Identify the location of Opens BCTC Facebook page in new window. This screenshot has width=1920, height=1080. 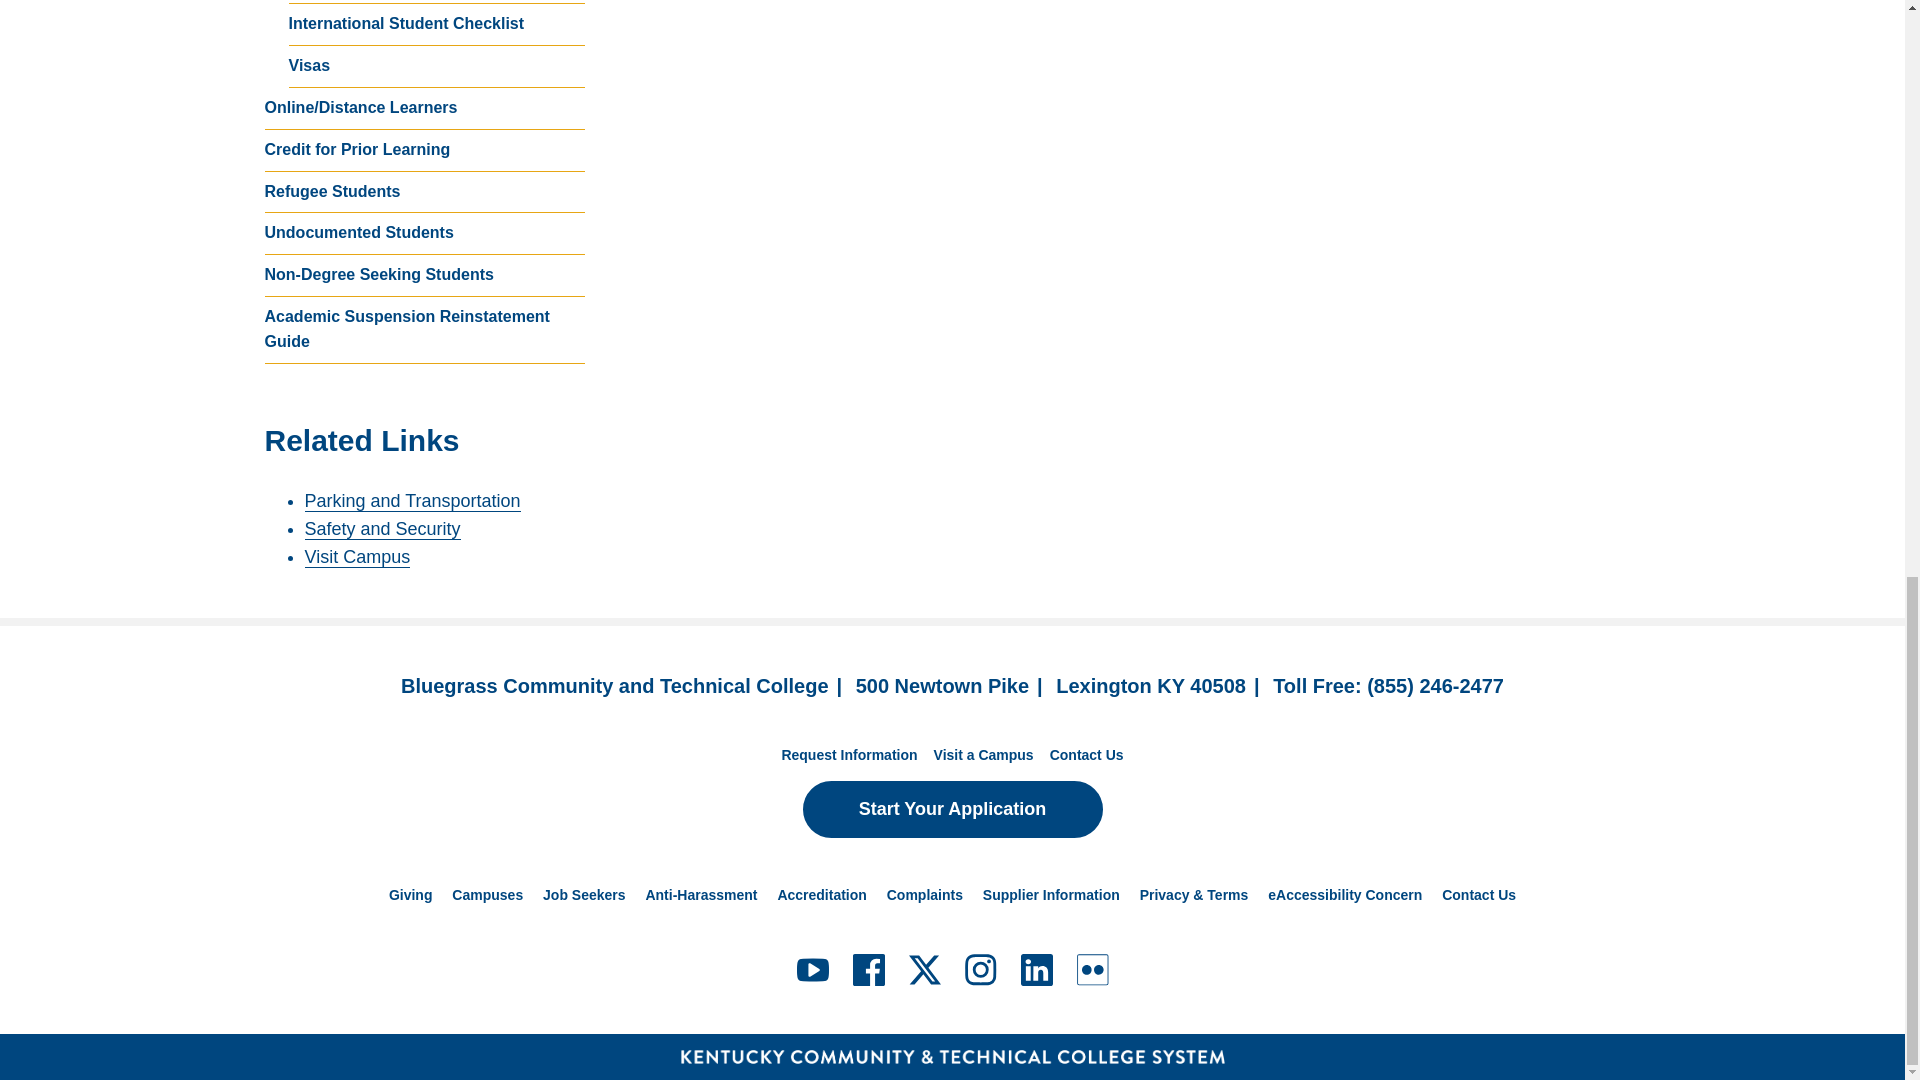
(868, 970).